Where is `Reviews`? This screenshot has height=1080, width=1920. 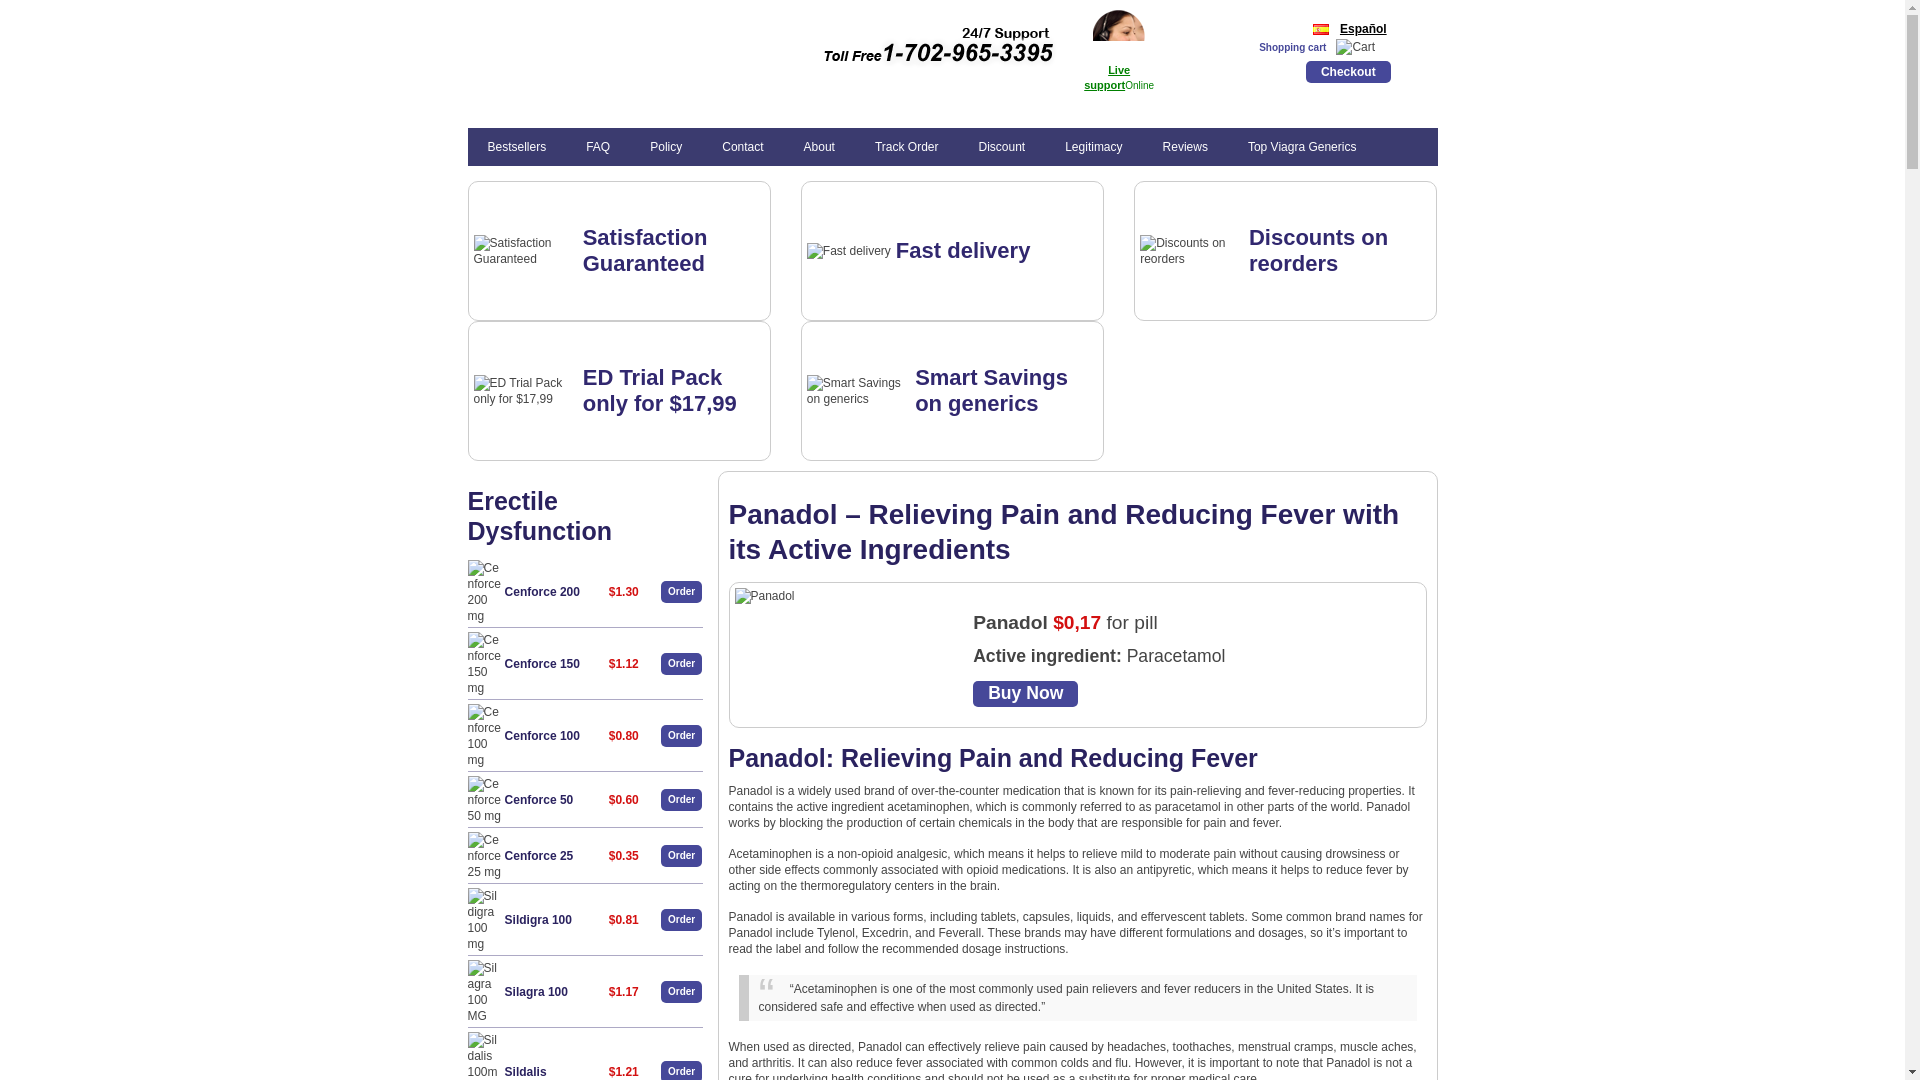 Reviews is located at coordinates (1185, 147).